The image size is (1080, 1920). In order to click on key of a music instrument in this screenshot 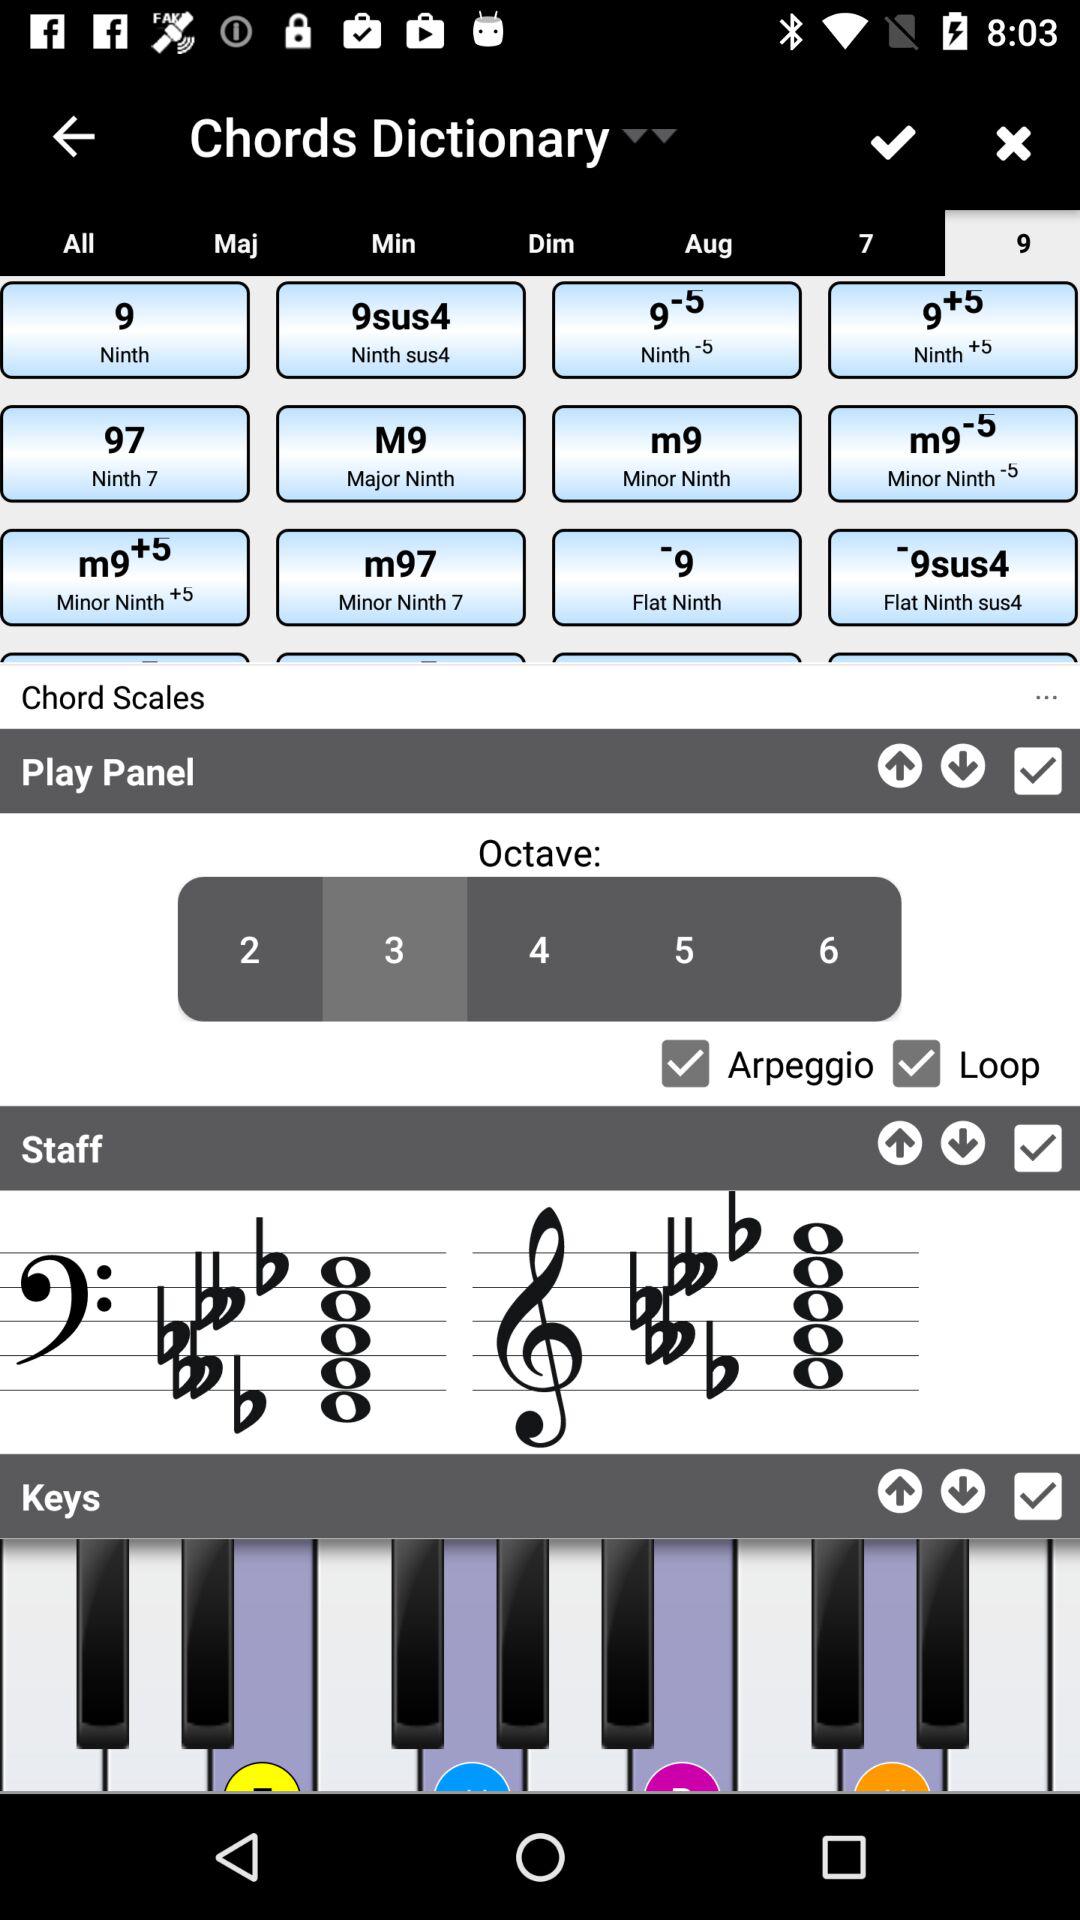, I will do `click(578, 1665)`.